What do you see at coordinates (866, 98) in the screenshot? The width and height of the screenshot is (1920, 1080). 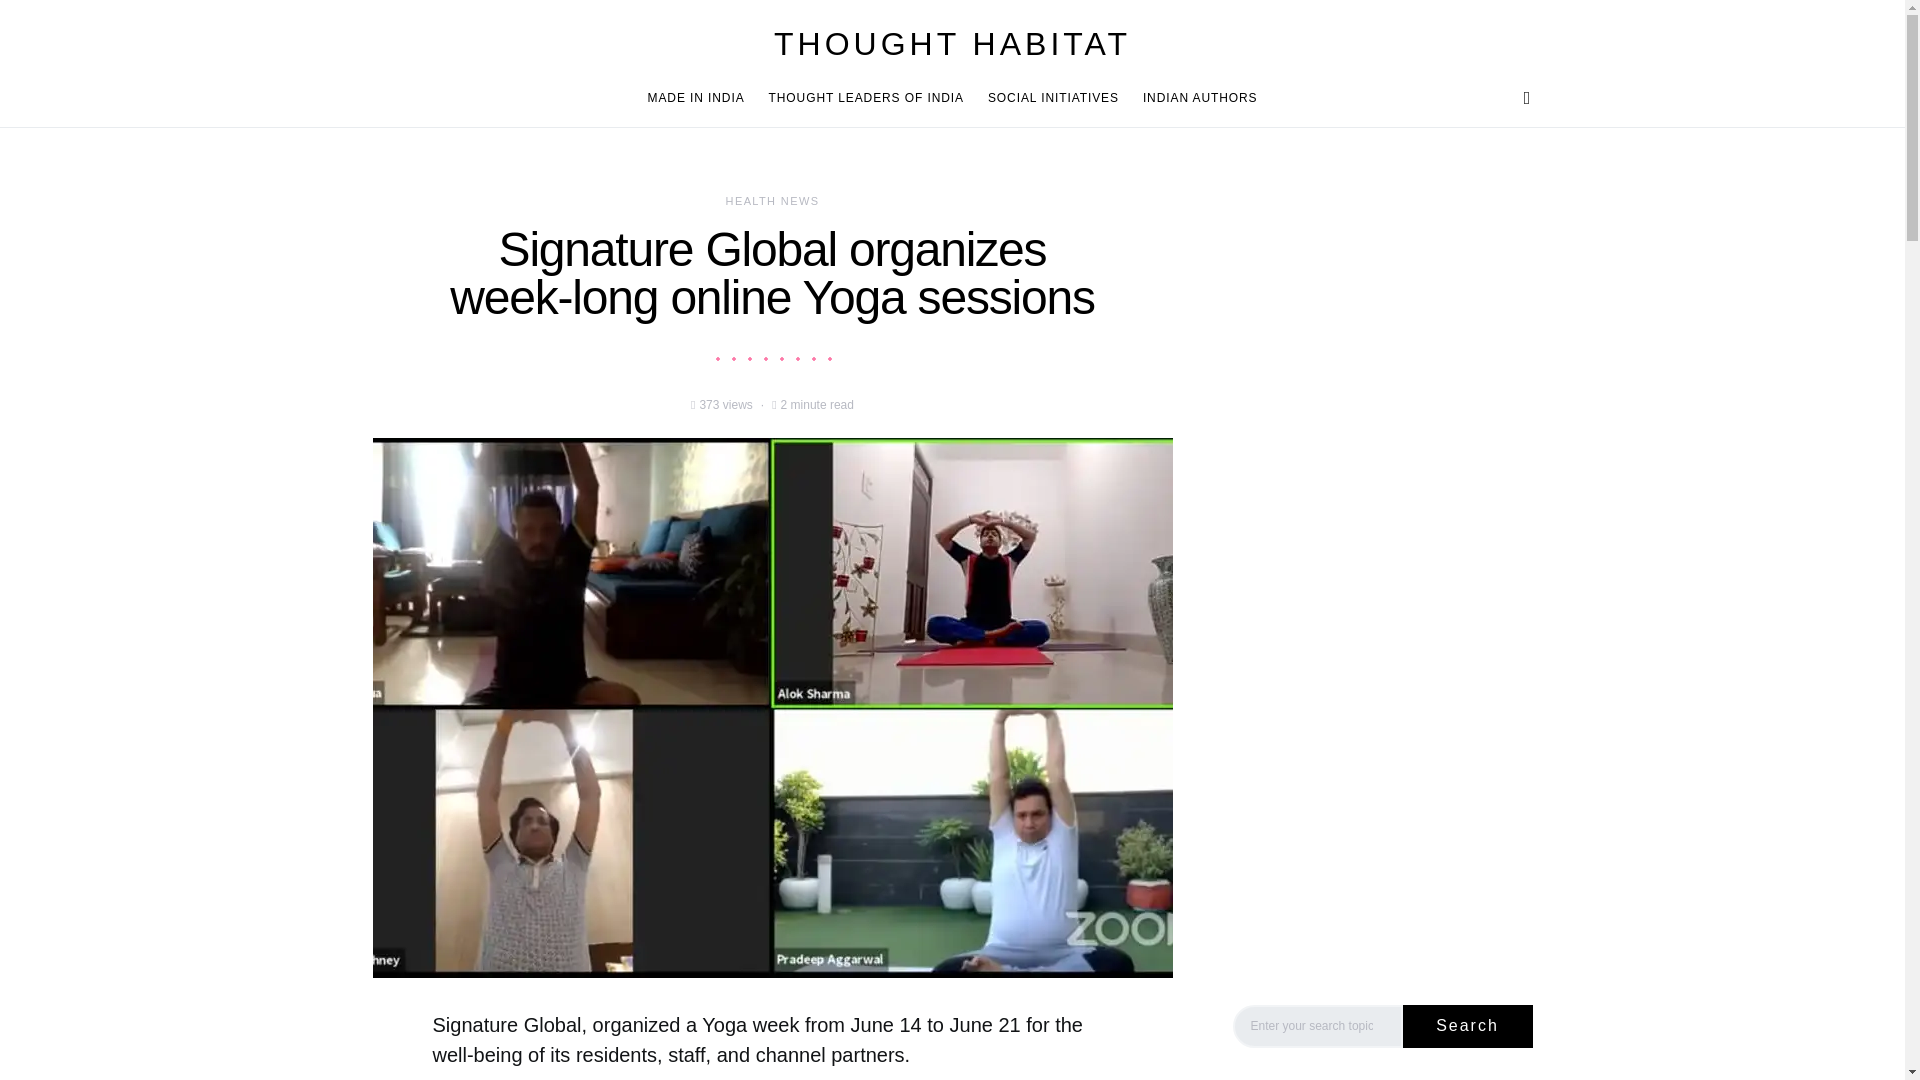 I see `THOUGHT LEADERS OF INDIA` at bounding box center [866, 98].